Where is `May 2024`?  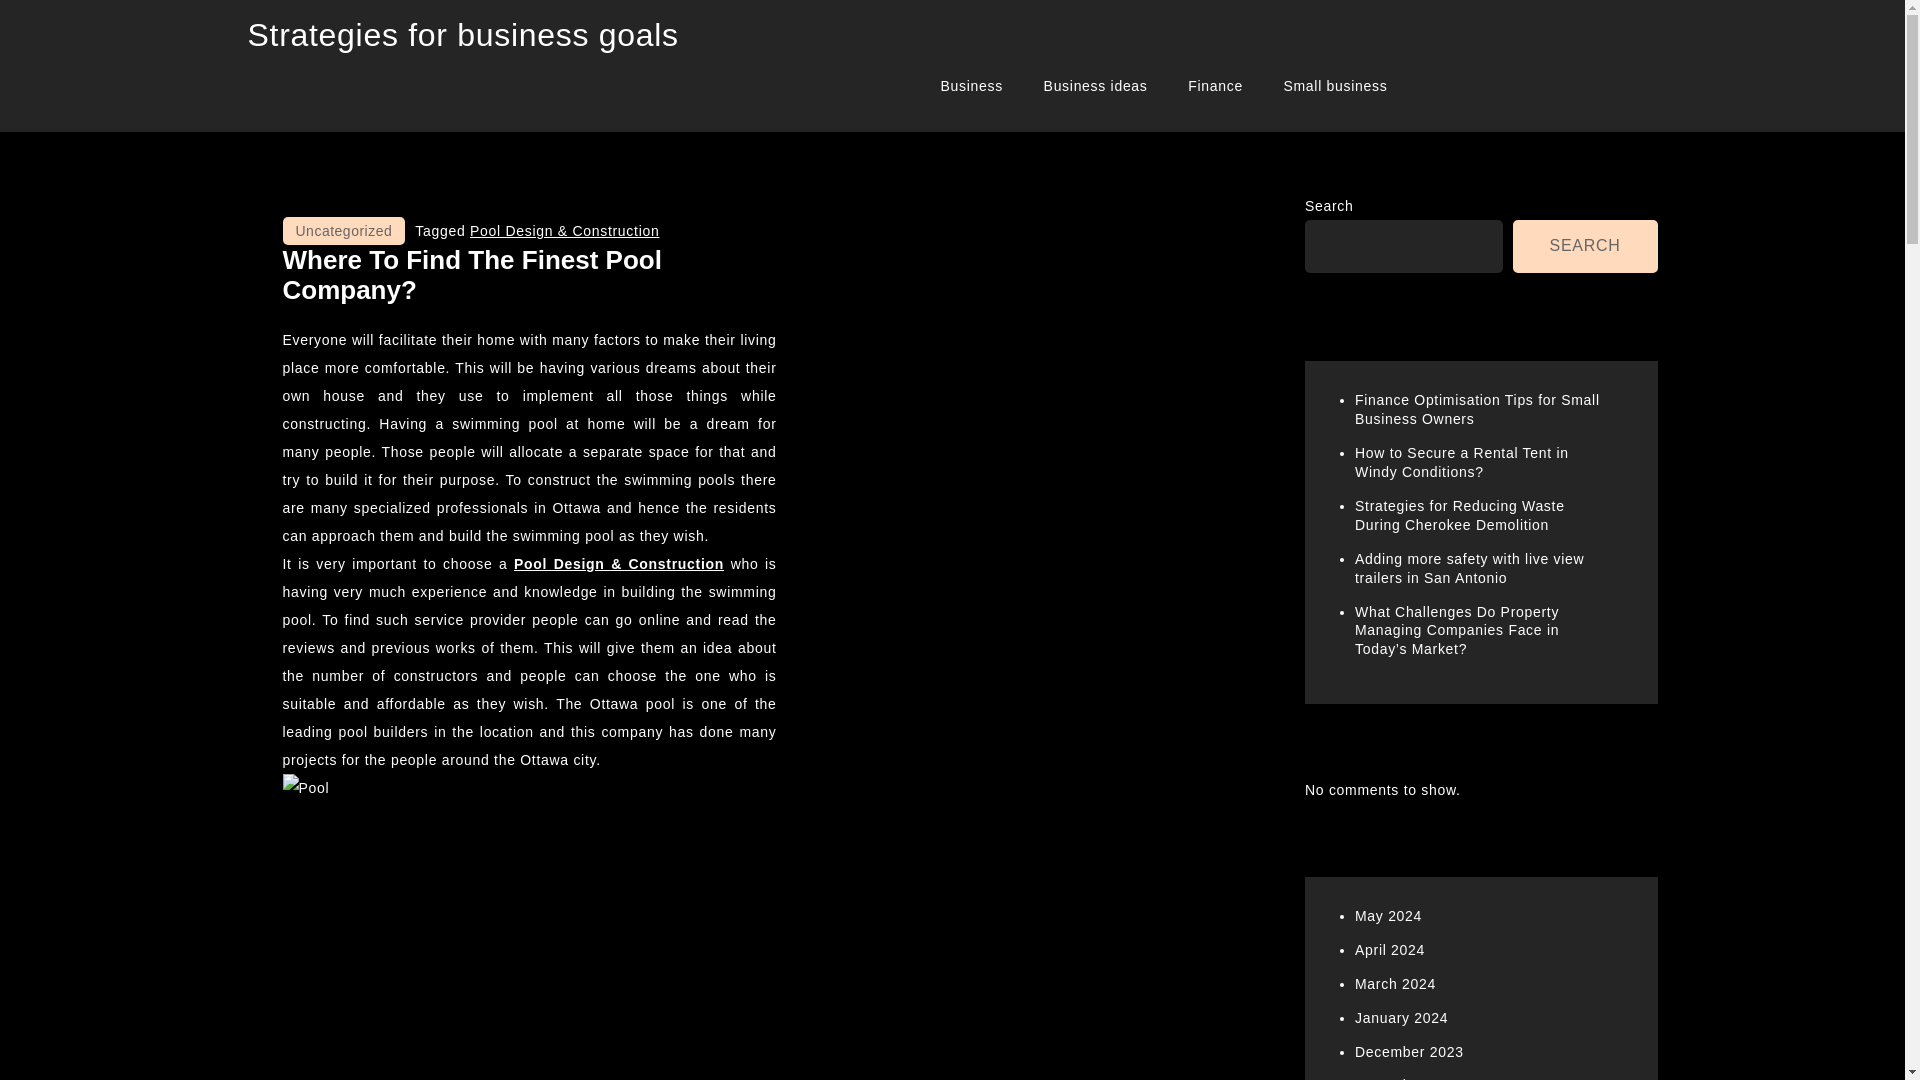 May 2024 is located at coordinates (1388, 916).